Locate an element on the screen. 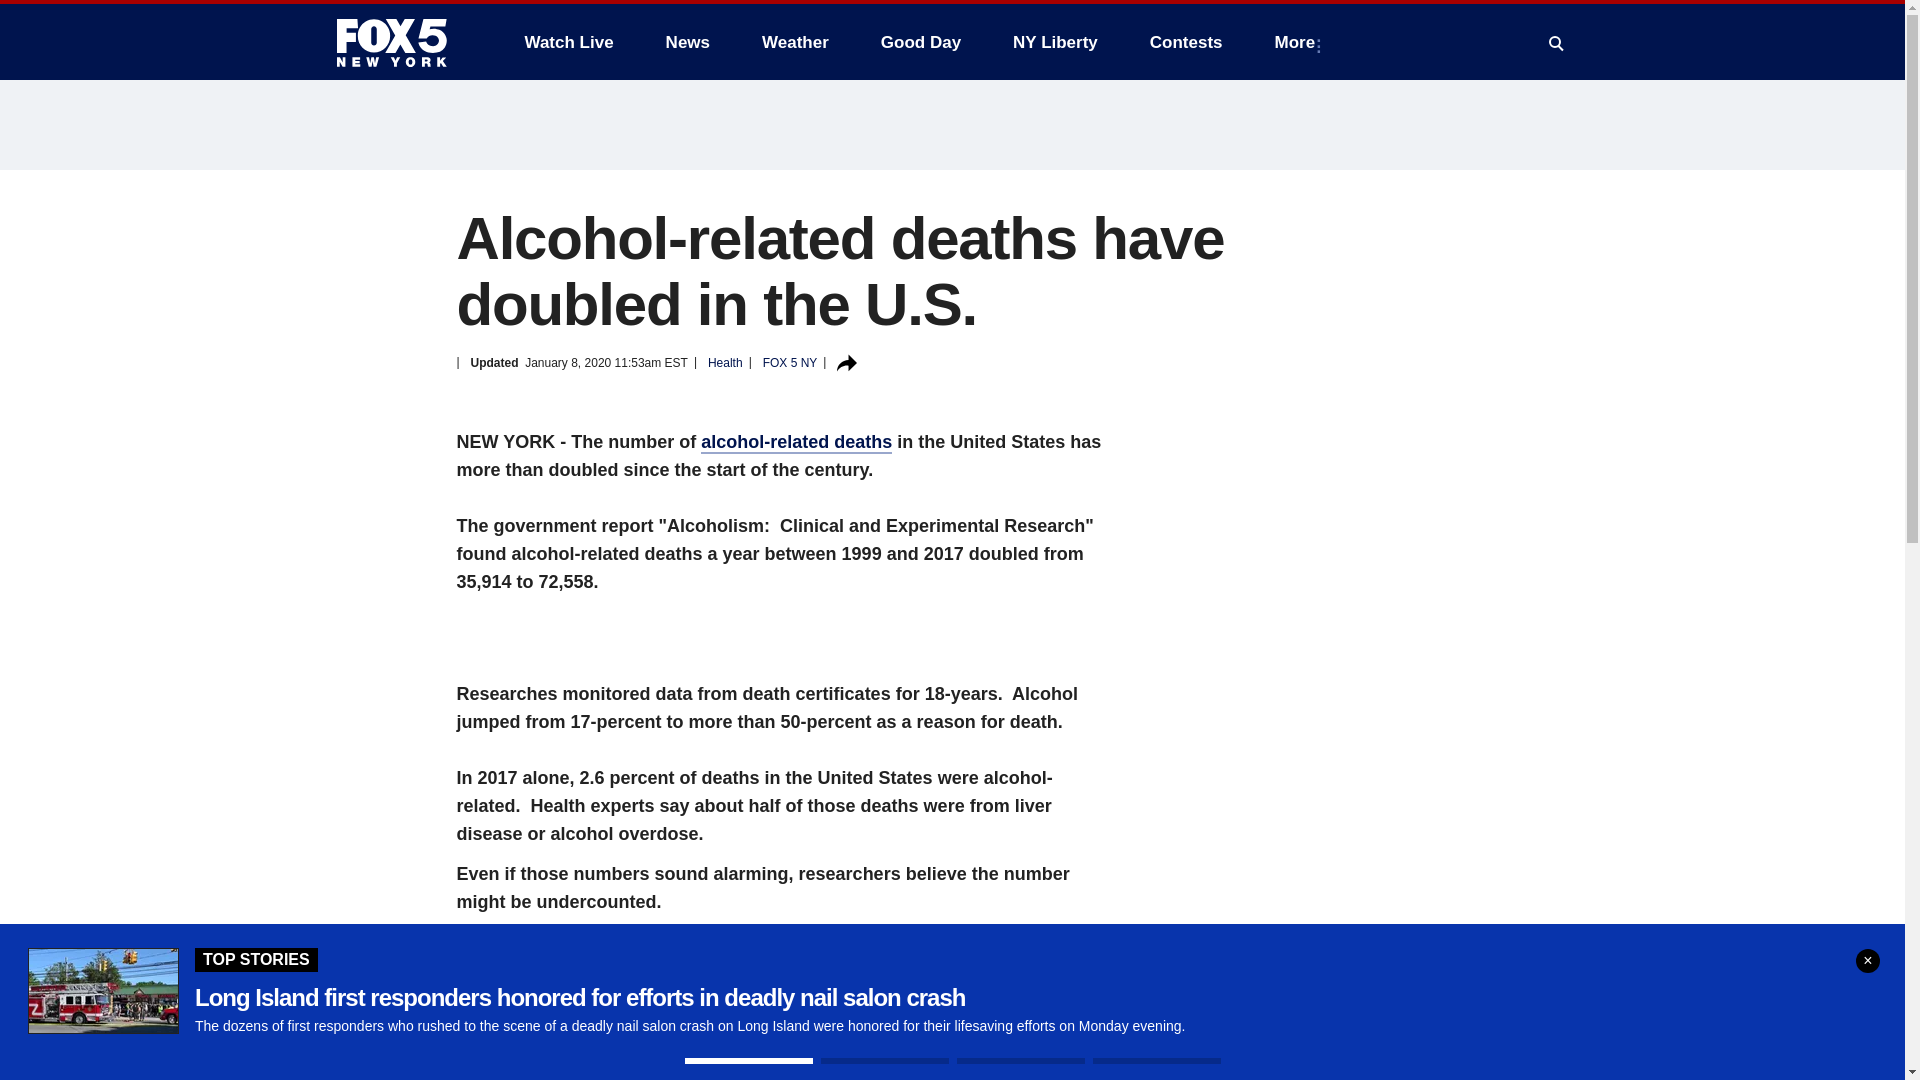 The width and height of the screenshot is (1920, 1080). Weather is located at coordinates (795, 42).